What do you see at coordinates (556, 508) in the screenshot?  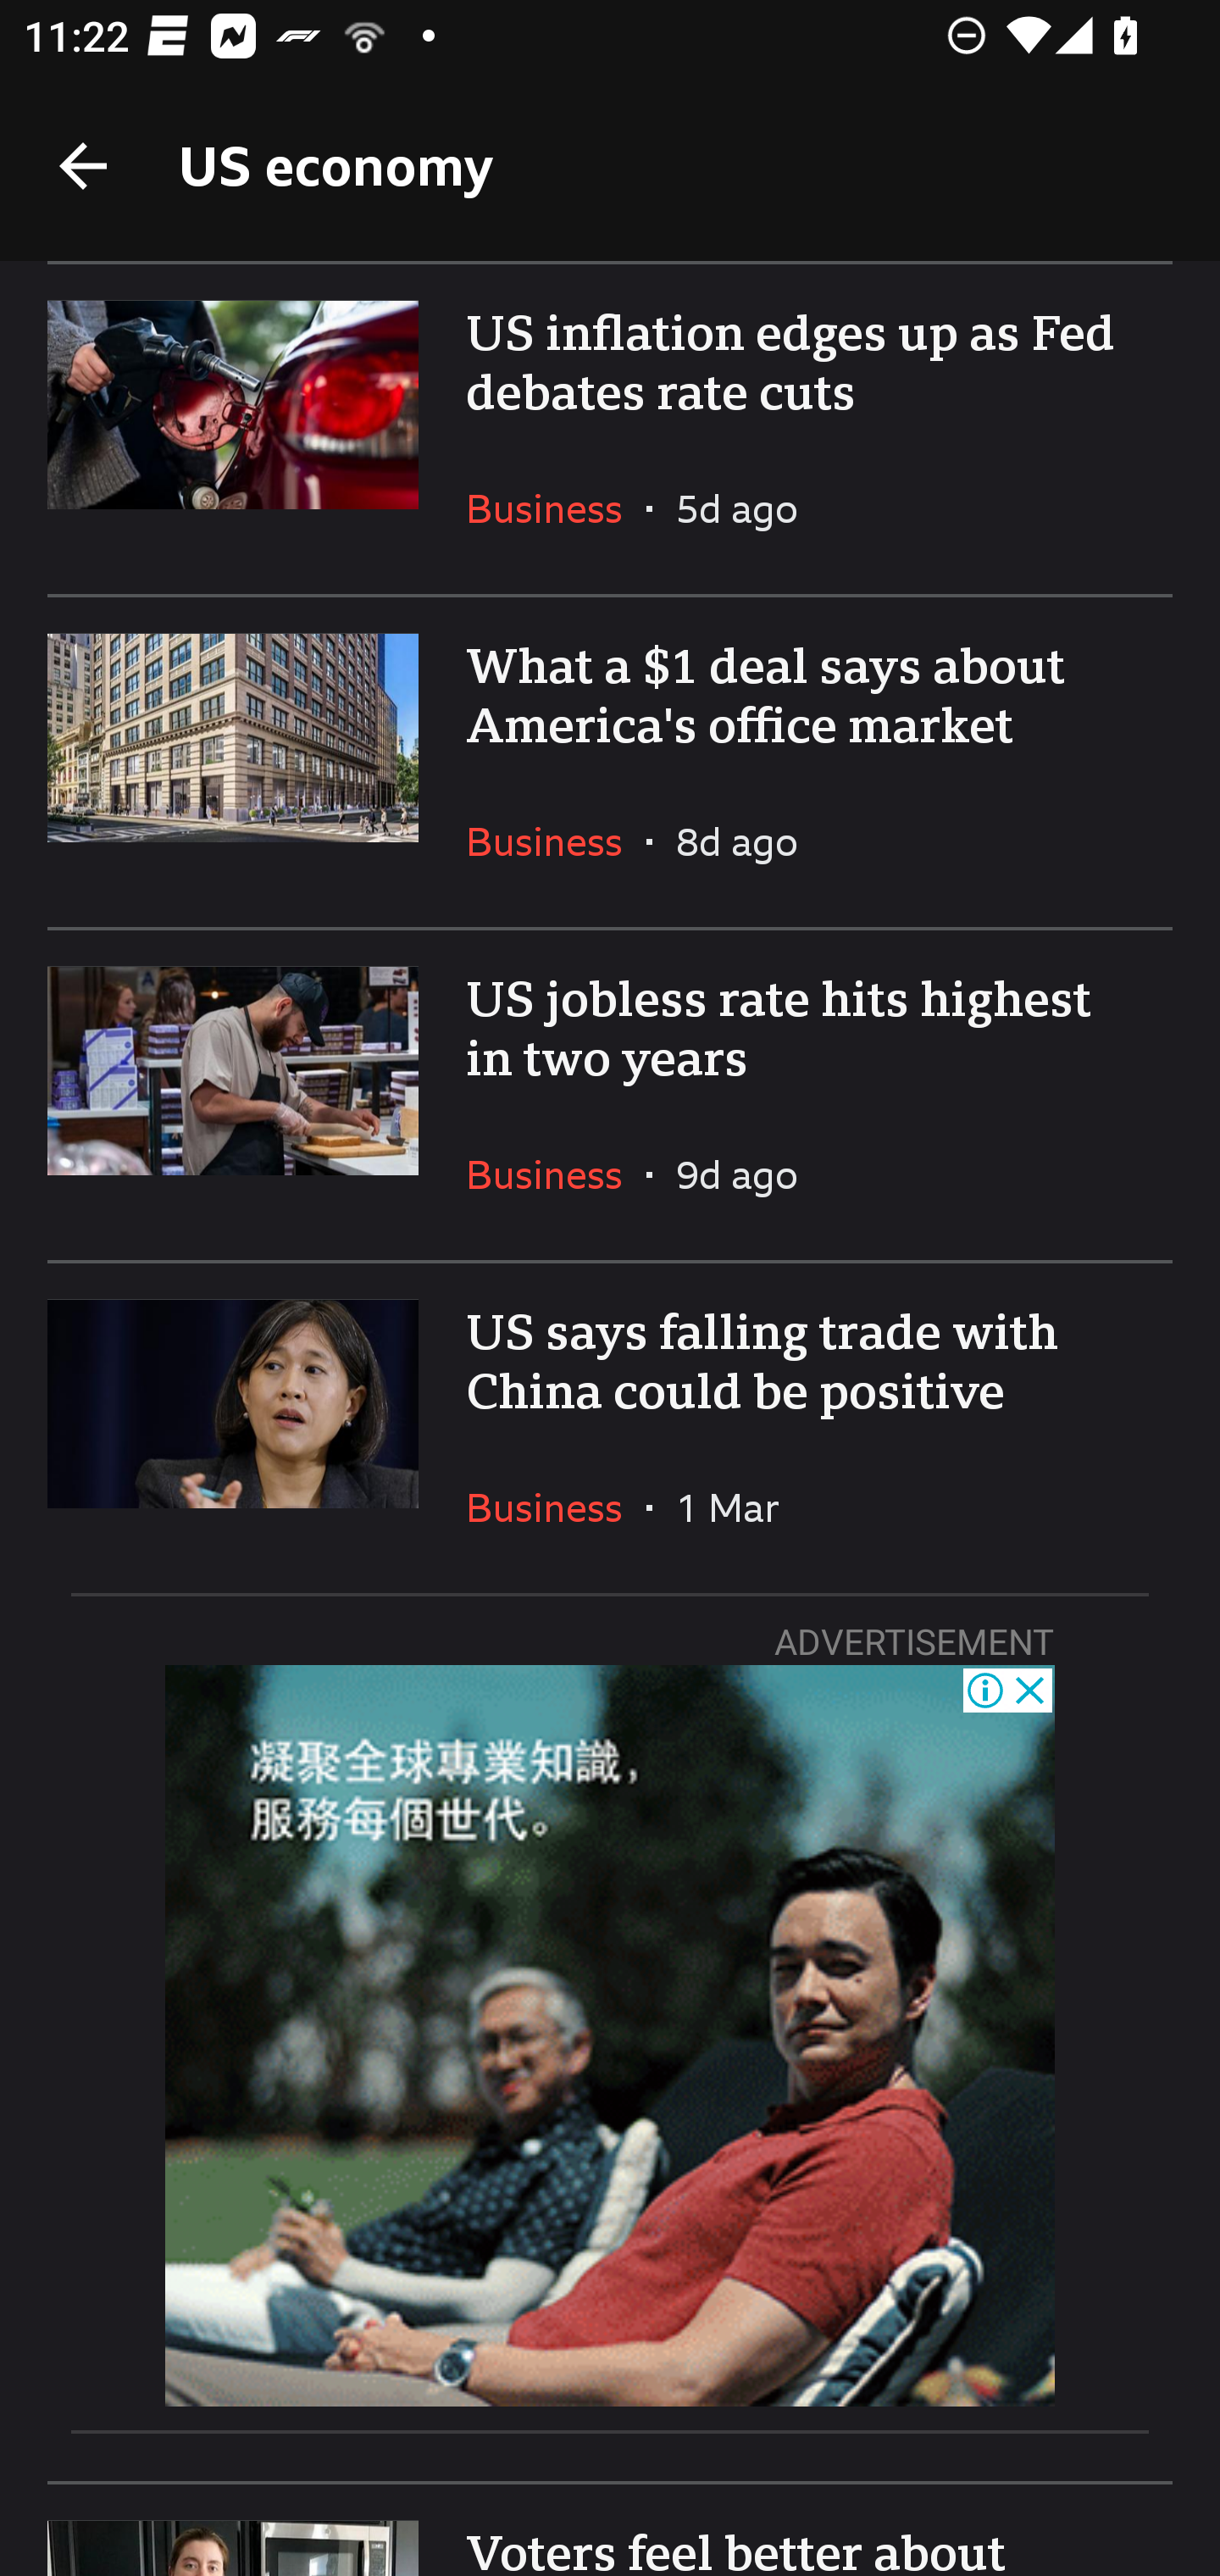 I see `Business In the section Business` at bounding box center [556, 508].